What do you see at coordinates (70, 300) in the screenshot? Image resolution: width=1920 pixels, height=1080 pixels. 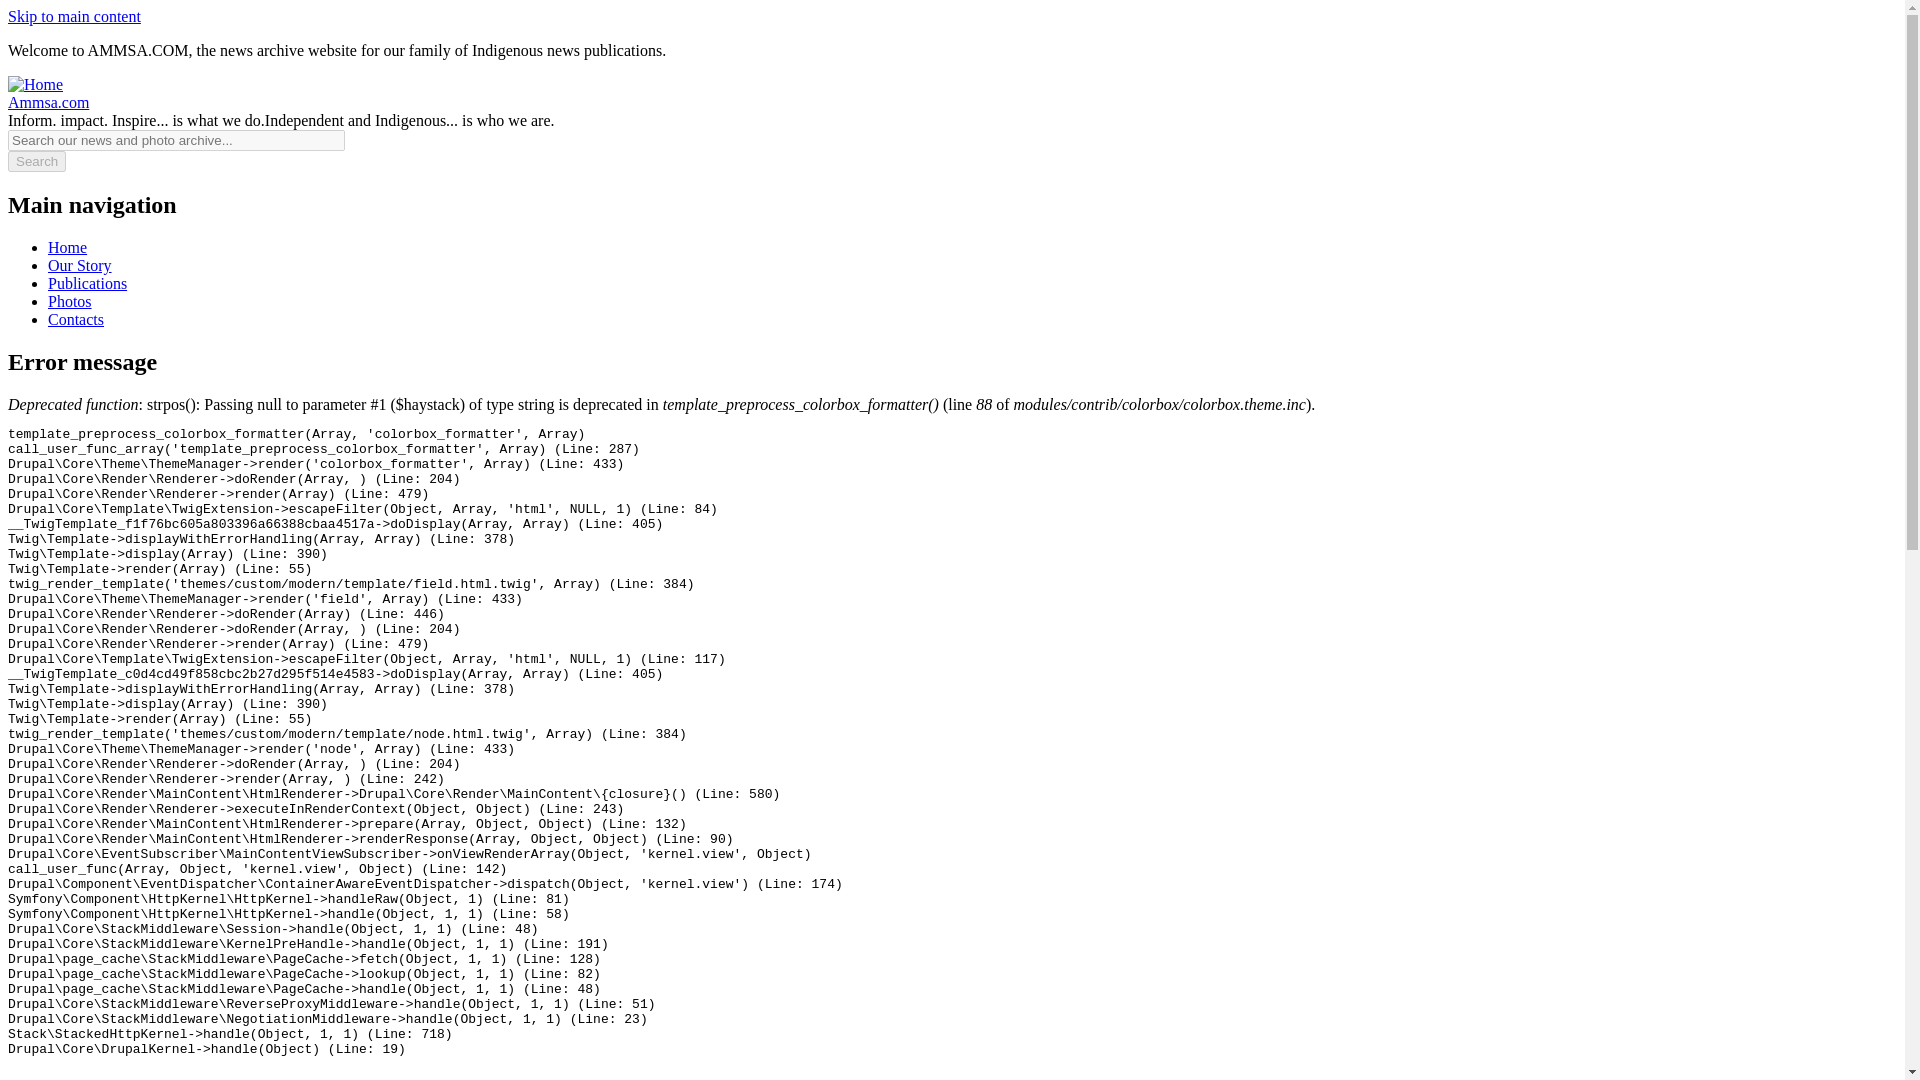 I see `View the Photos Albums` at bounding box center [70, 300].